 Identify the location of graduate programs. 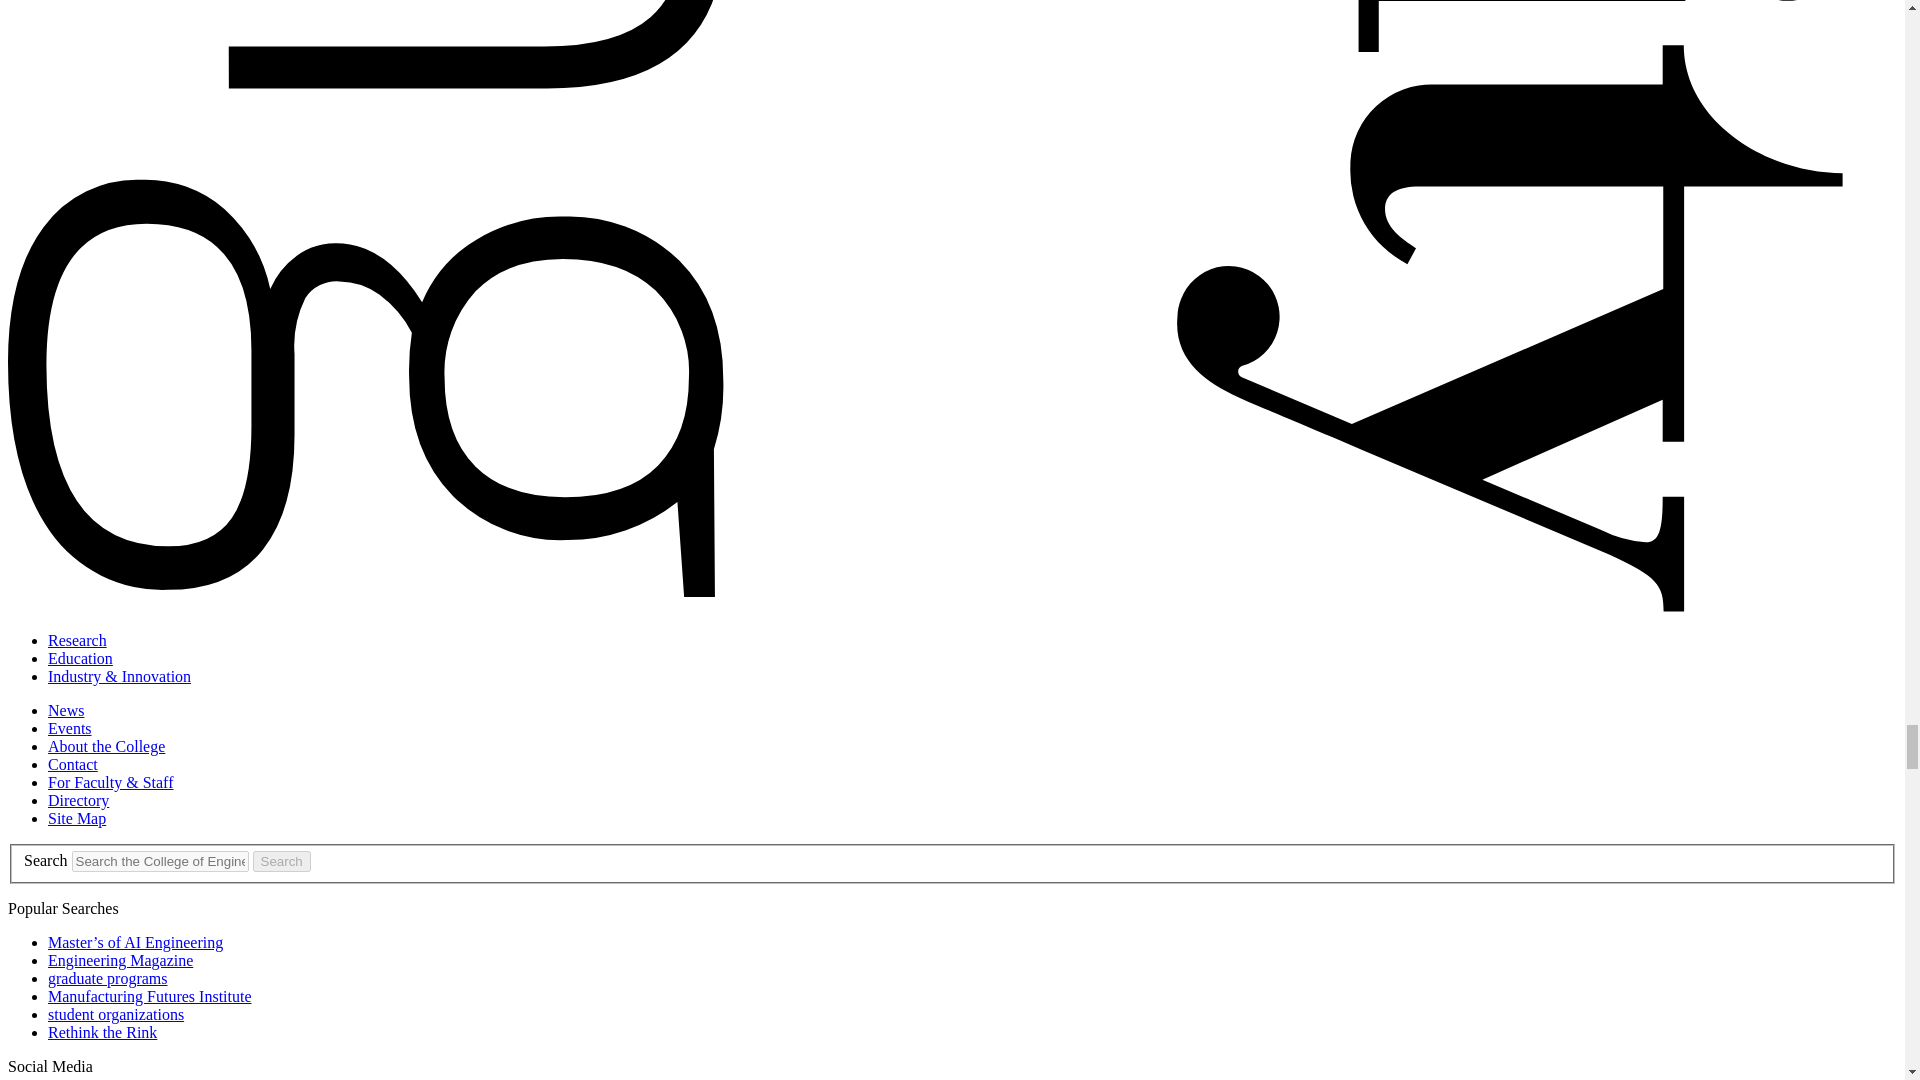
(108, 978).